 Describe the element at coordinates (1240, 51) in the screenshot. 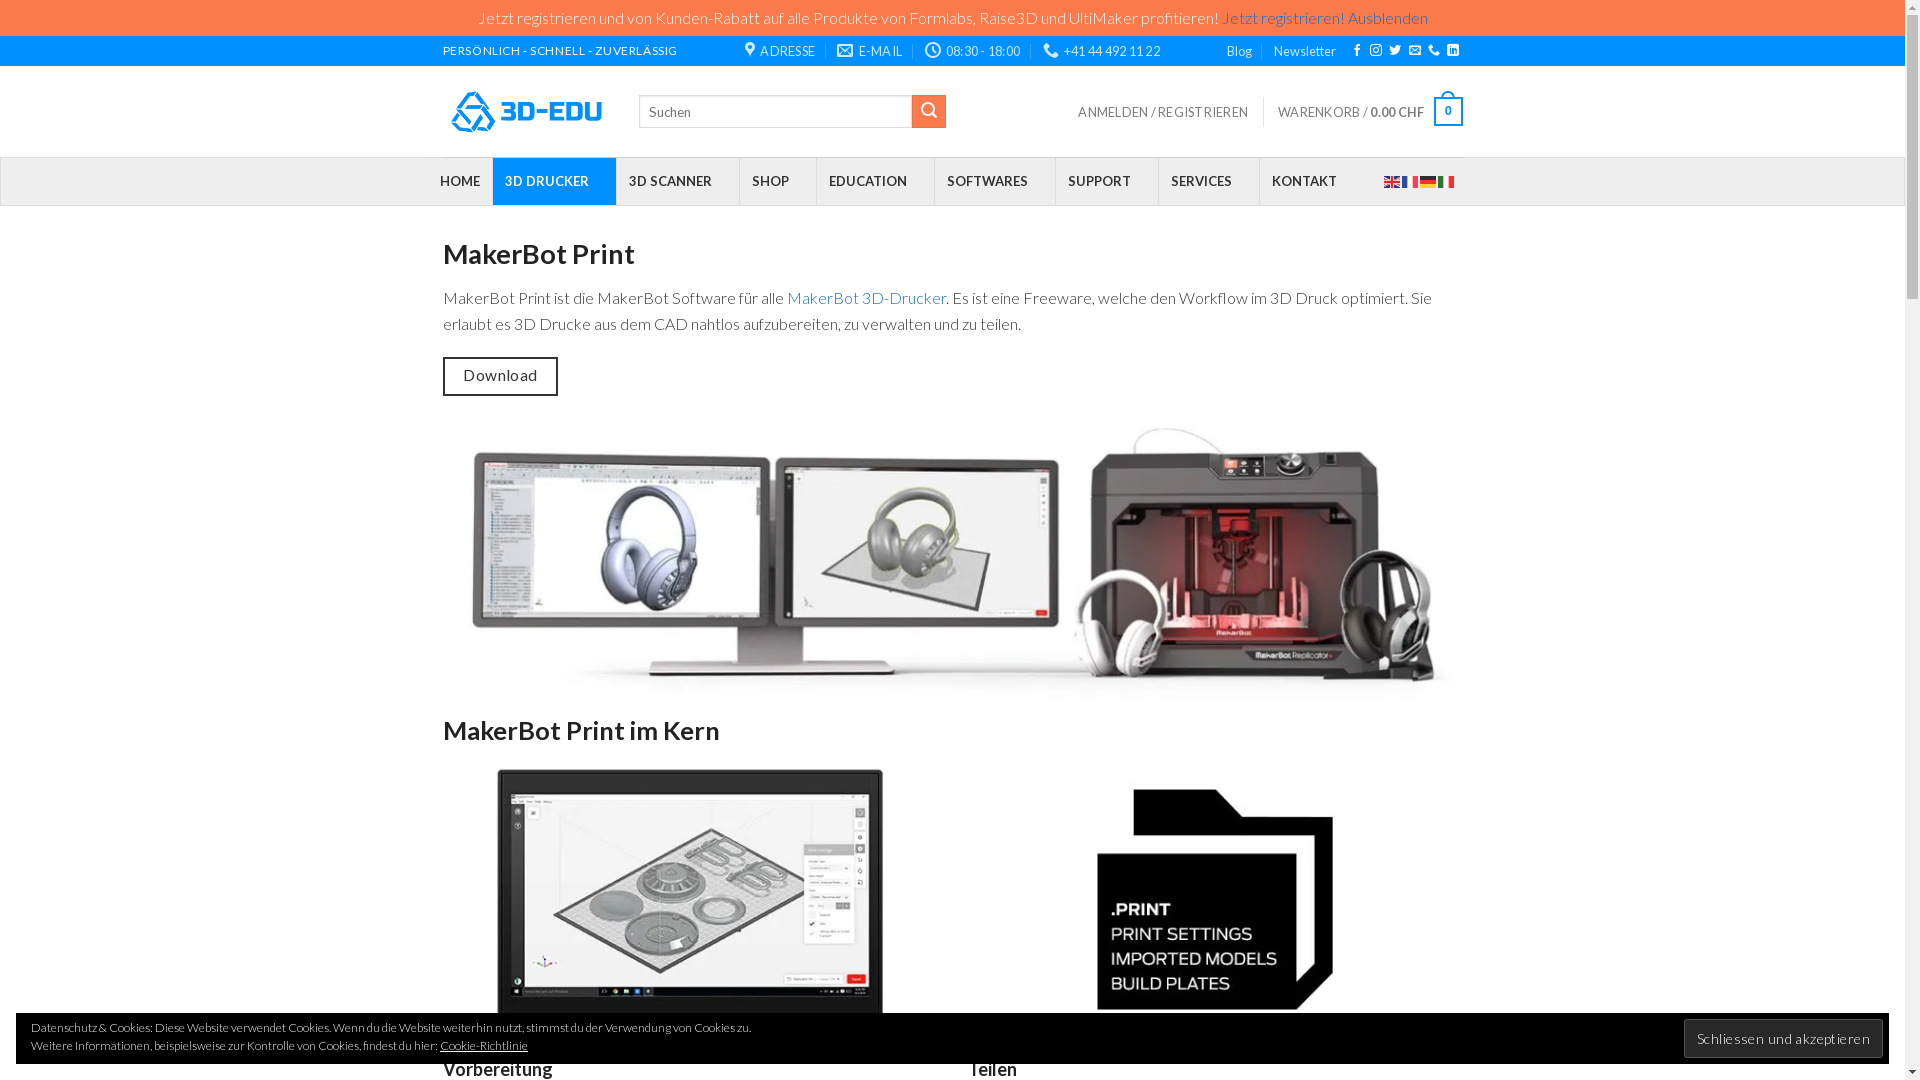

I see `Blog` at that location.